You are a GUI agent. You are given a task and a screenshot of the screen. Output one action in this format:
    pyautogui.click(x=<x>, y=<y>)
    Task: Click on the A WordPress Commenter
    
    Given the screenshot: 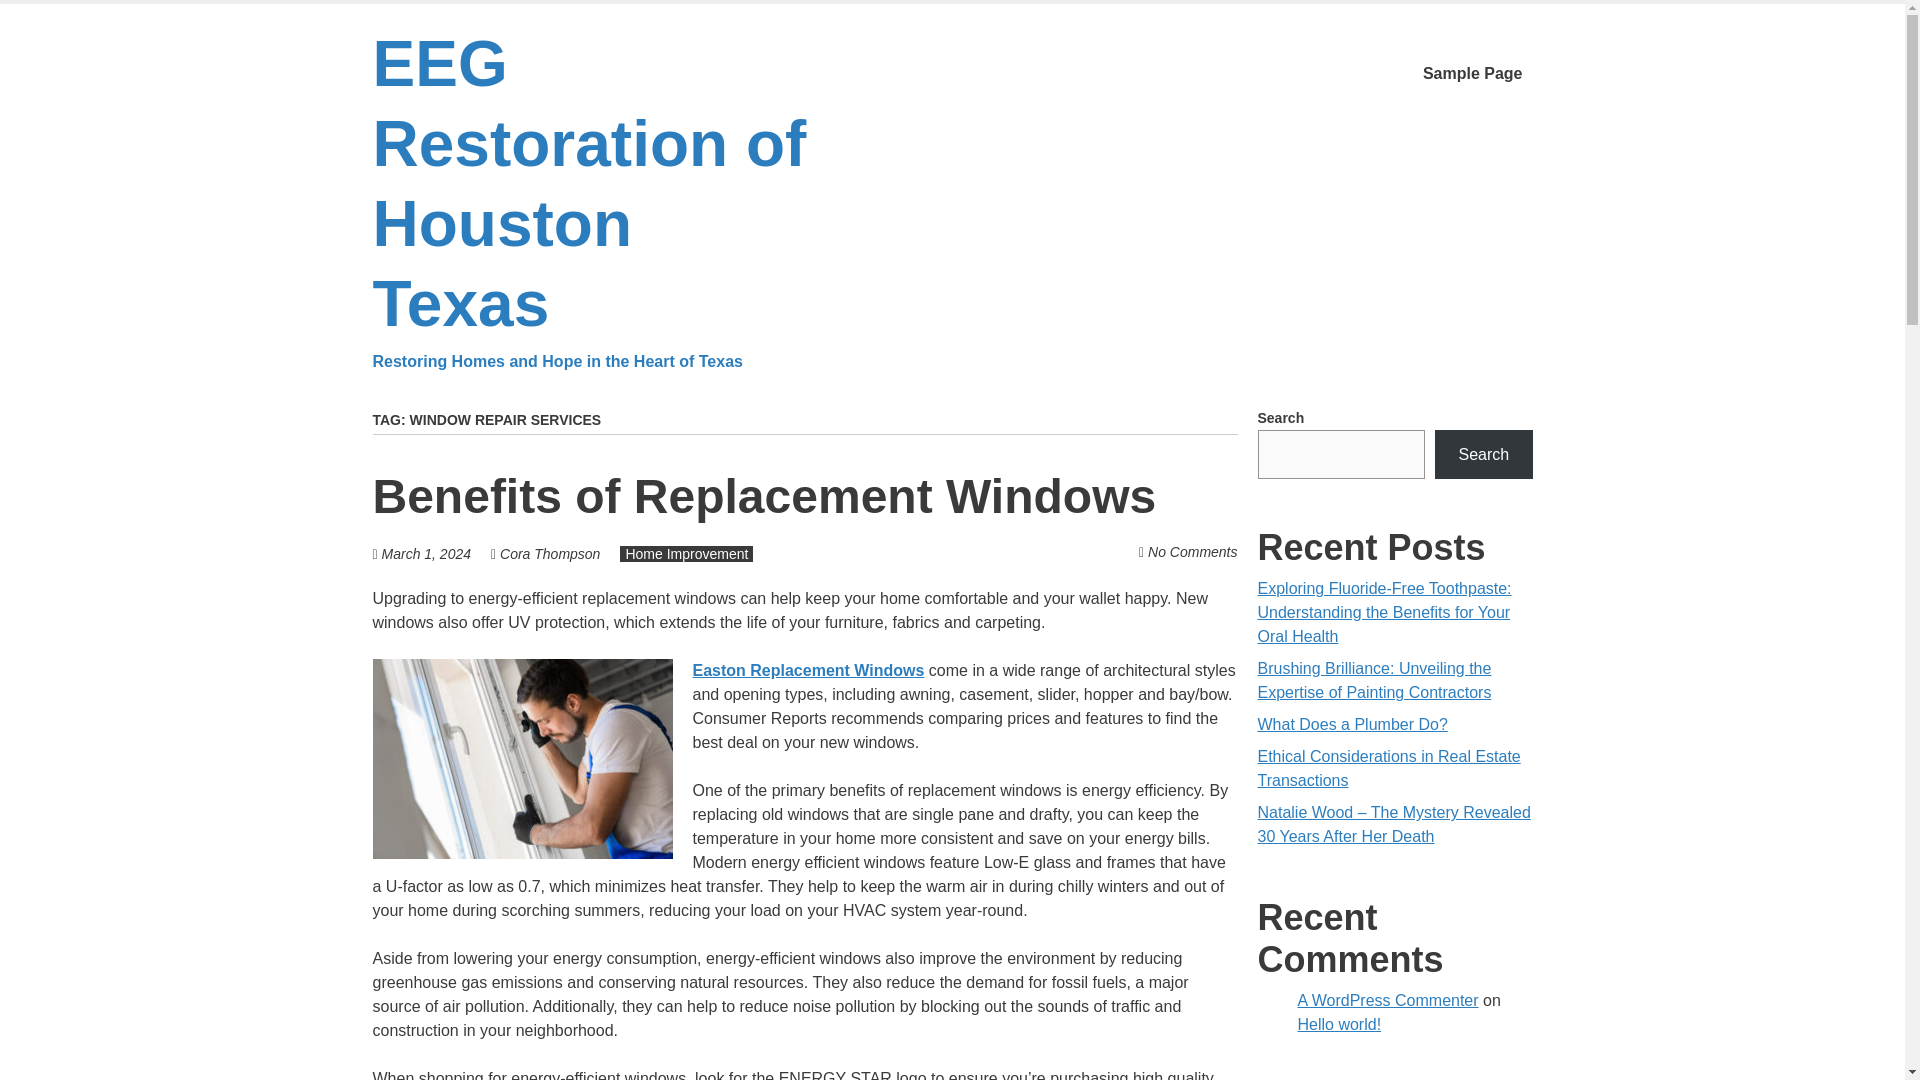 What is the action you would take?
    pyautogui.click(x=1388, y=1000)
    